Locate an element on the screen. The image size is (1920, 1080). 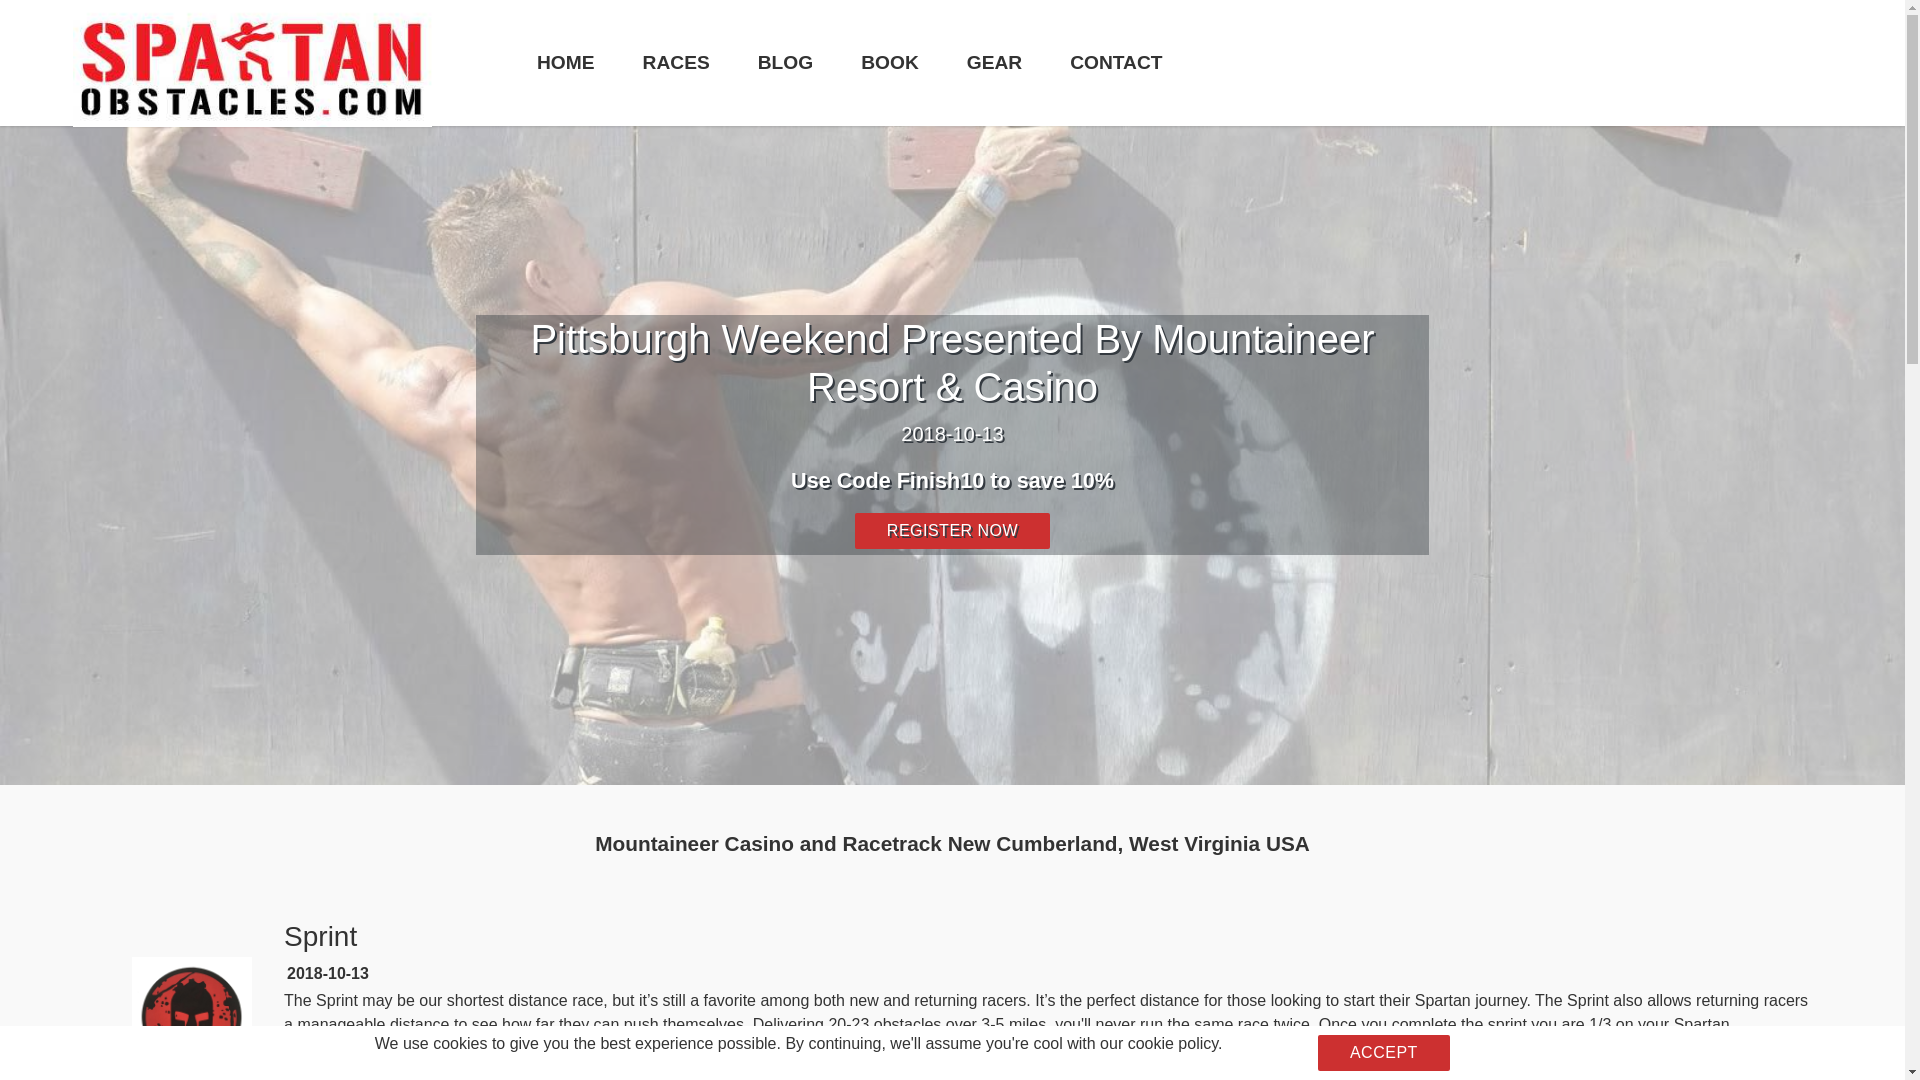
BOOK is located at coordinates (890, 62).